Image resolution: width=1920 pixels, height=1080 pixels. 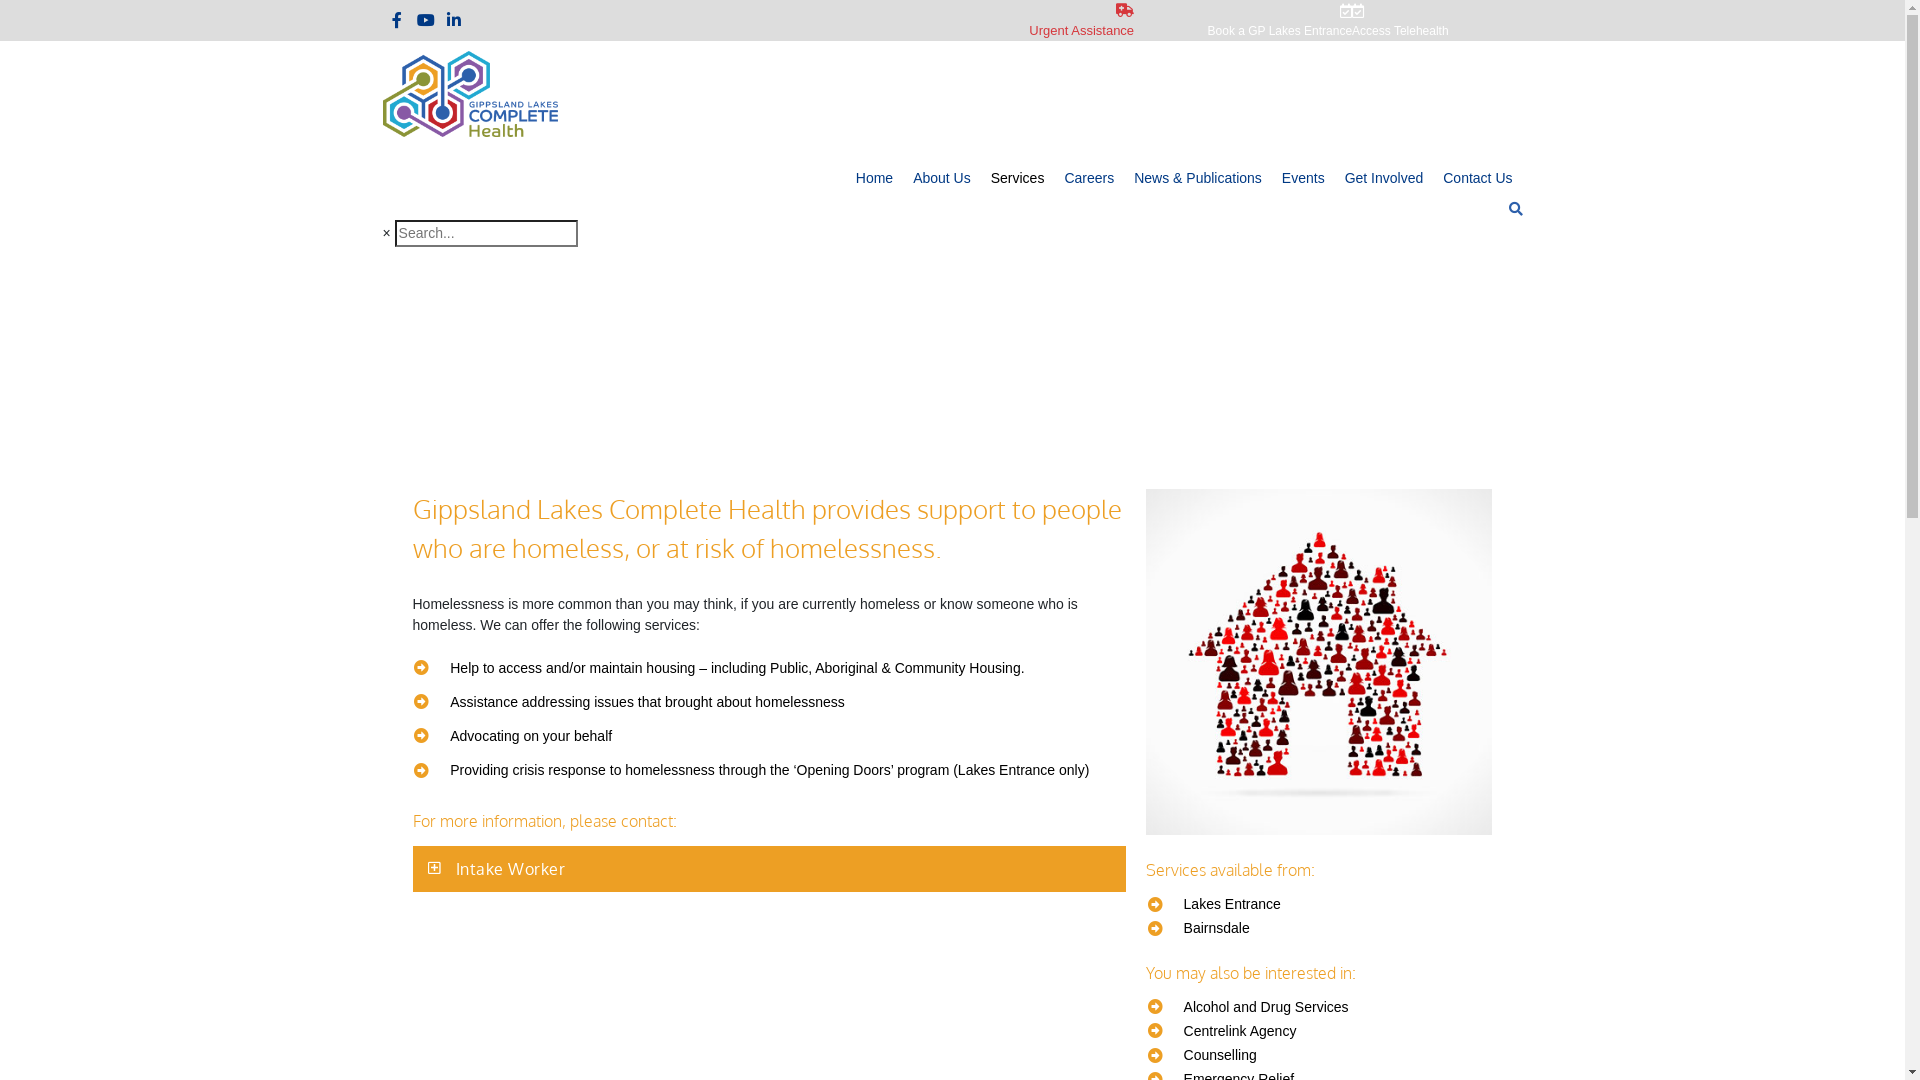 I want to click on Contact Us, so click(x=1478, y=178).